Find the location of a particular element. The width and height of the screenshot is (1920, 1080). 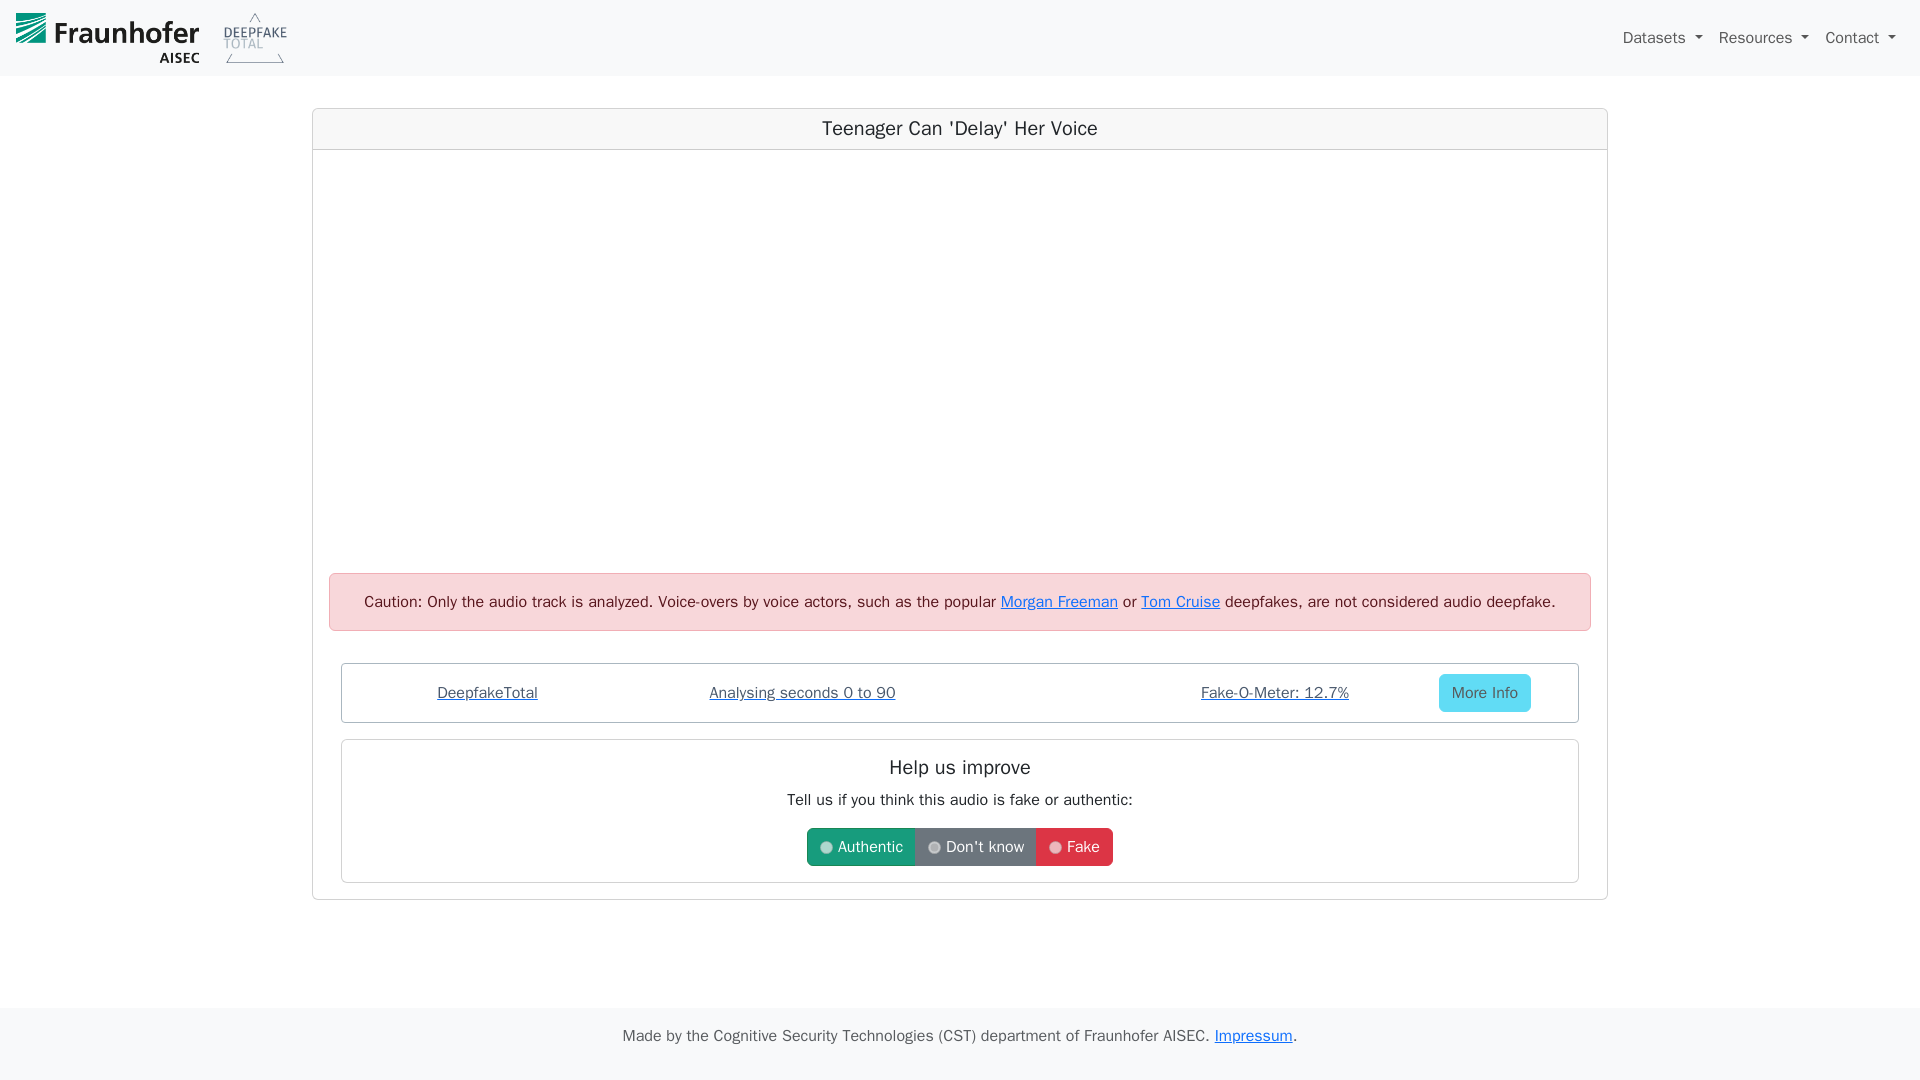

Morgan Freeman is located at coordinates (1058, 602).